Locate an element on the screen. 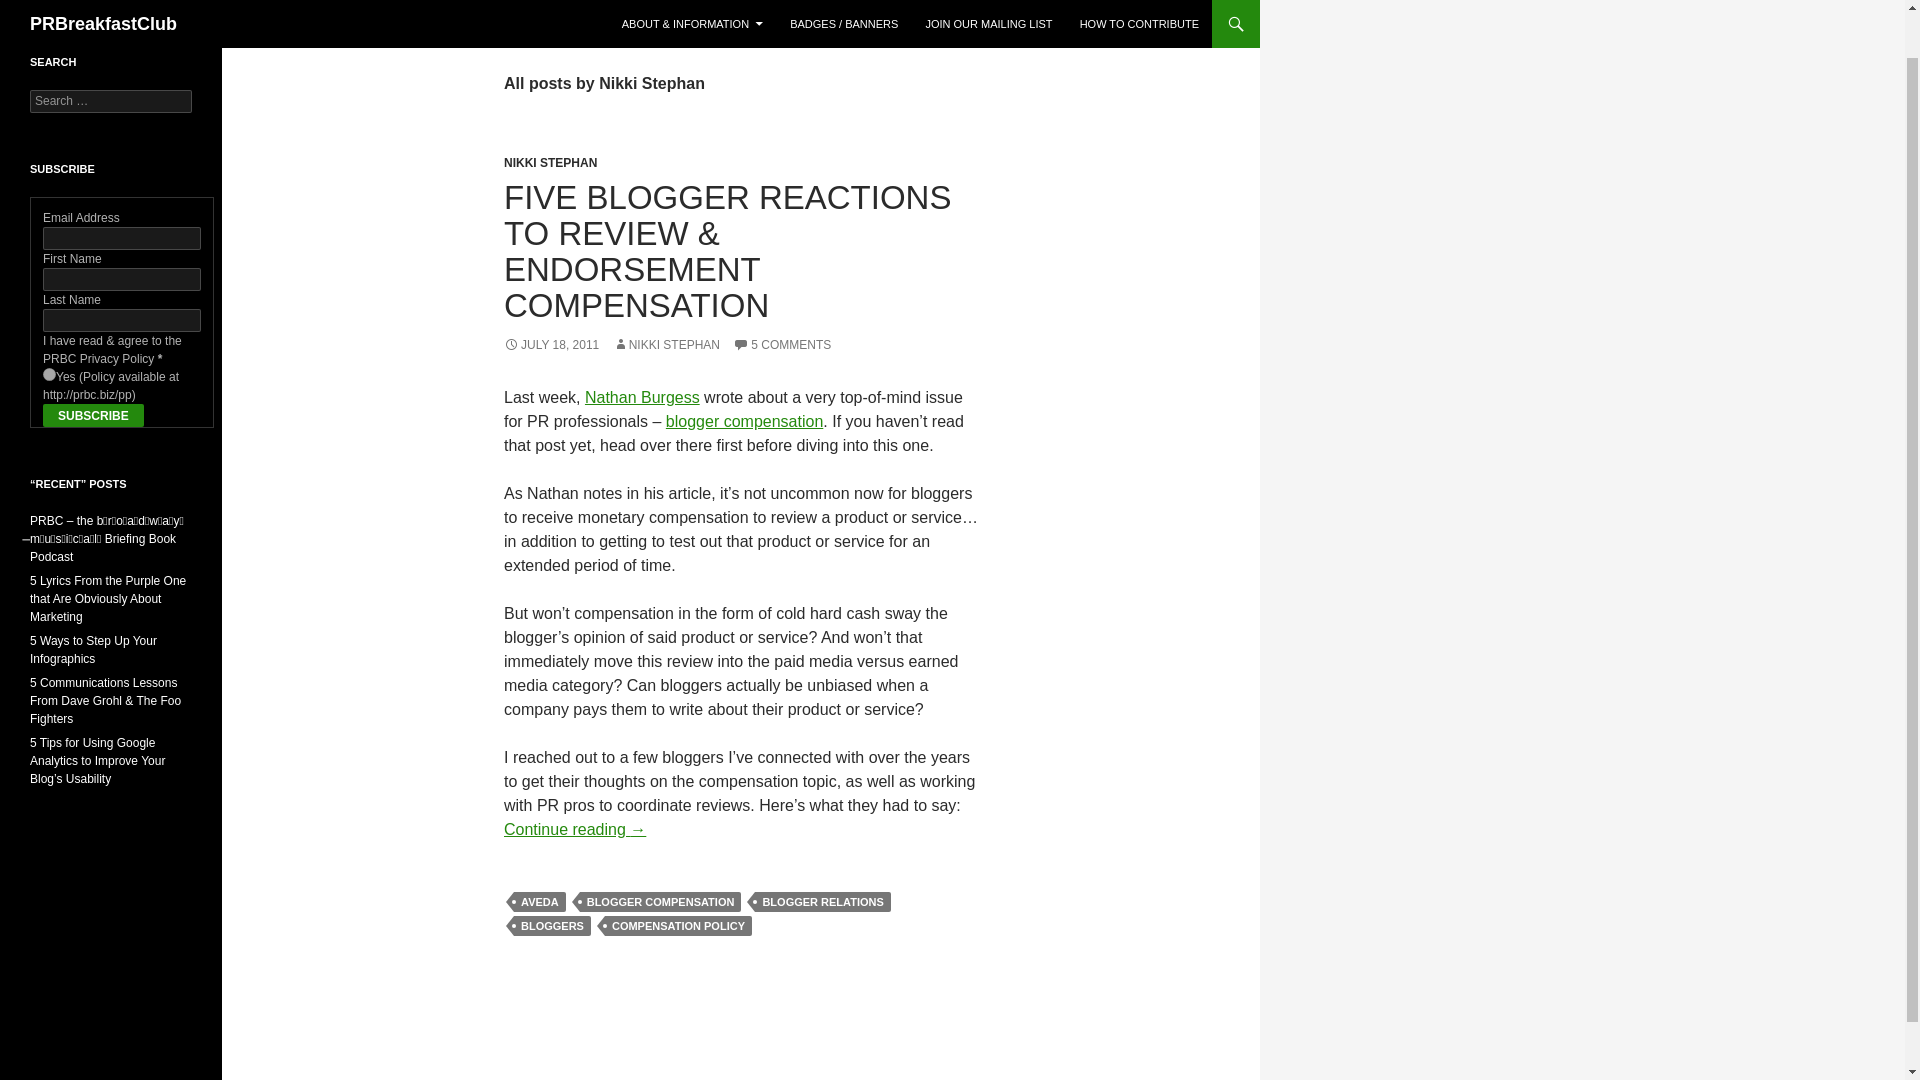  Subscribe is located at coordinates (93, 414).